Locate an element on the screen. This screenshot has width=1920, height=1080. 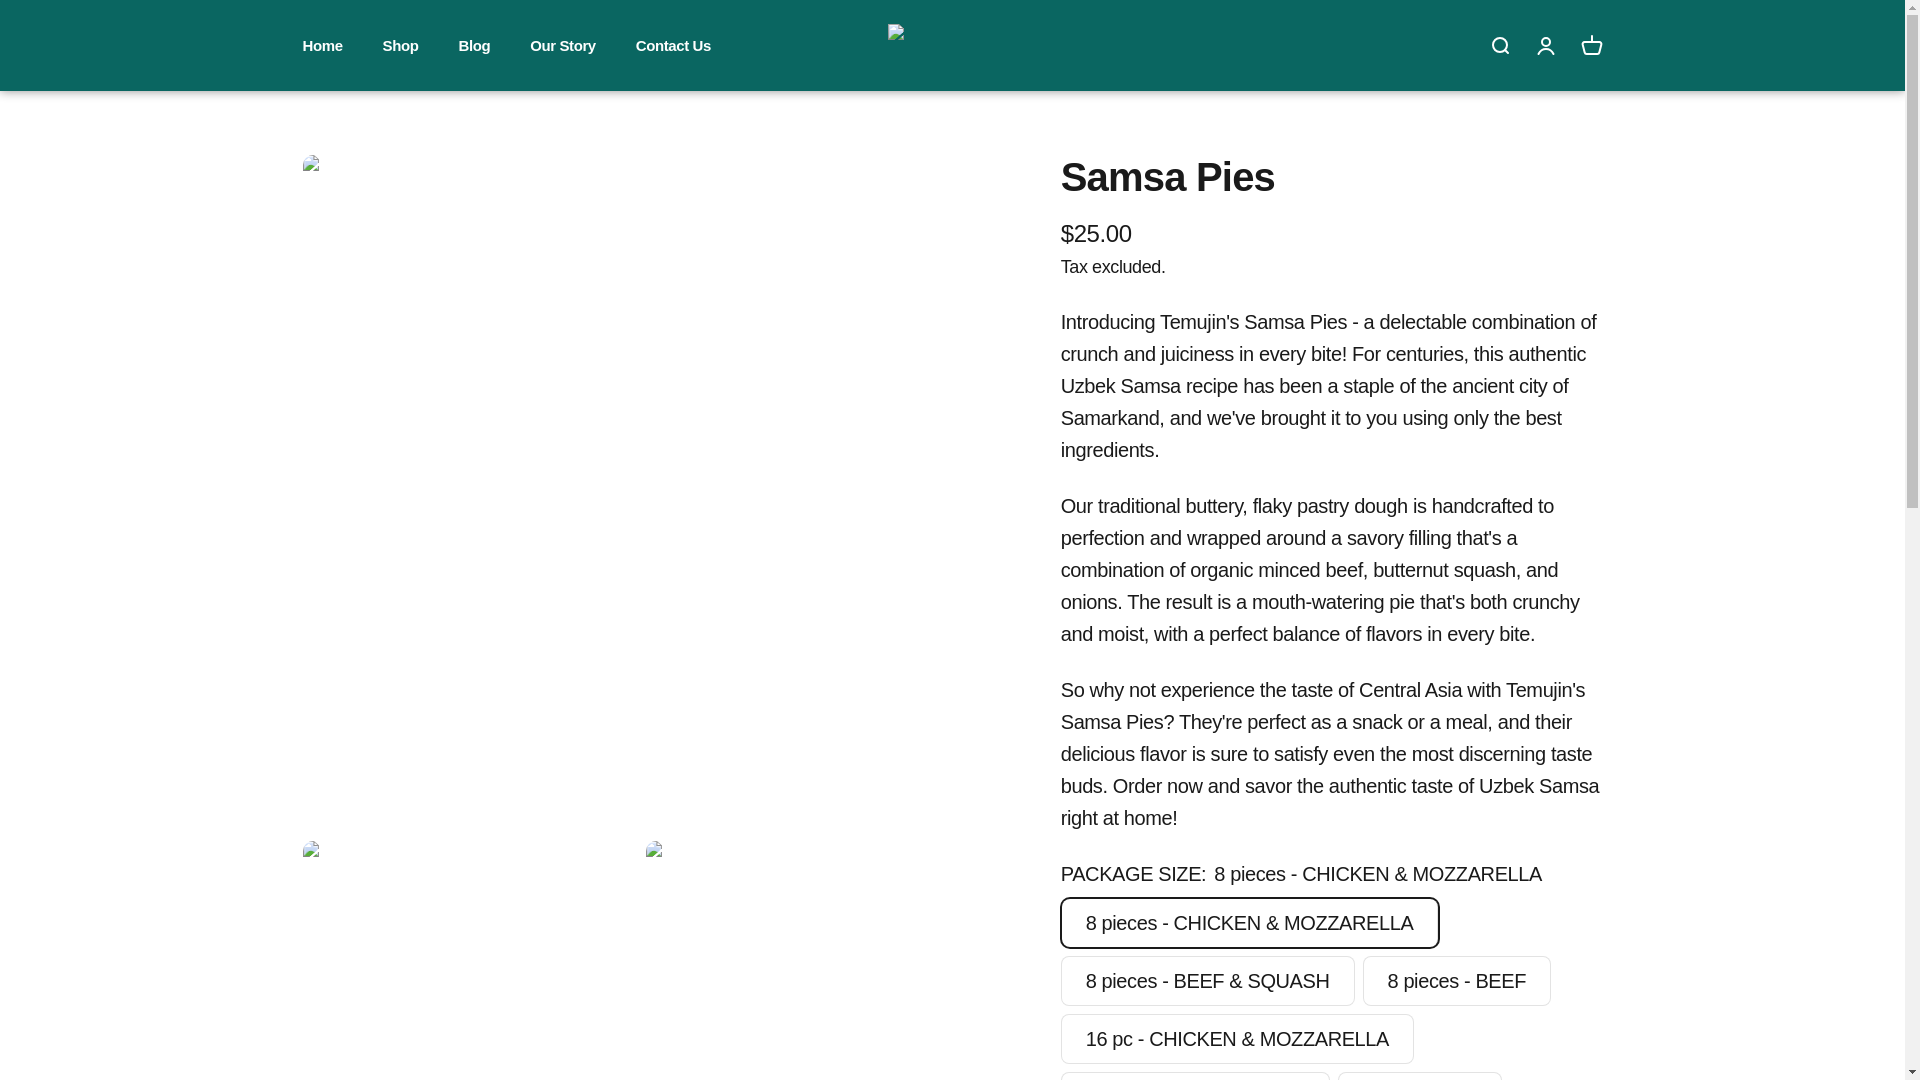
TemujinFoods is located at coordinates (952, 44).